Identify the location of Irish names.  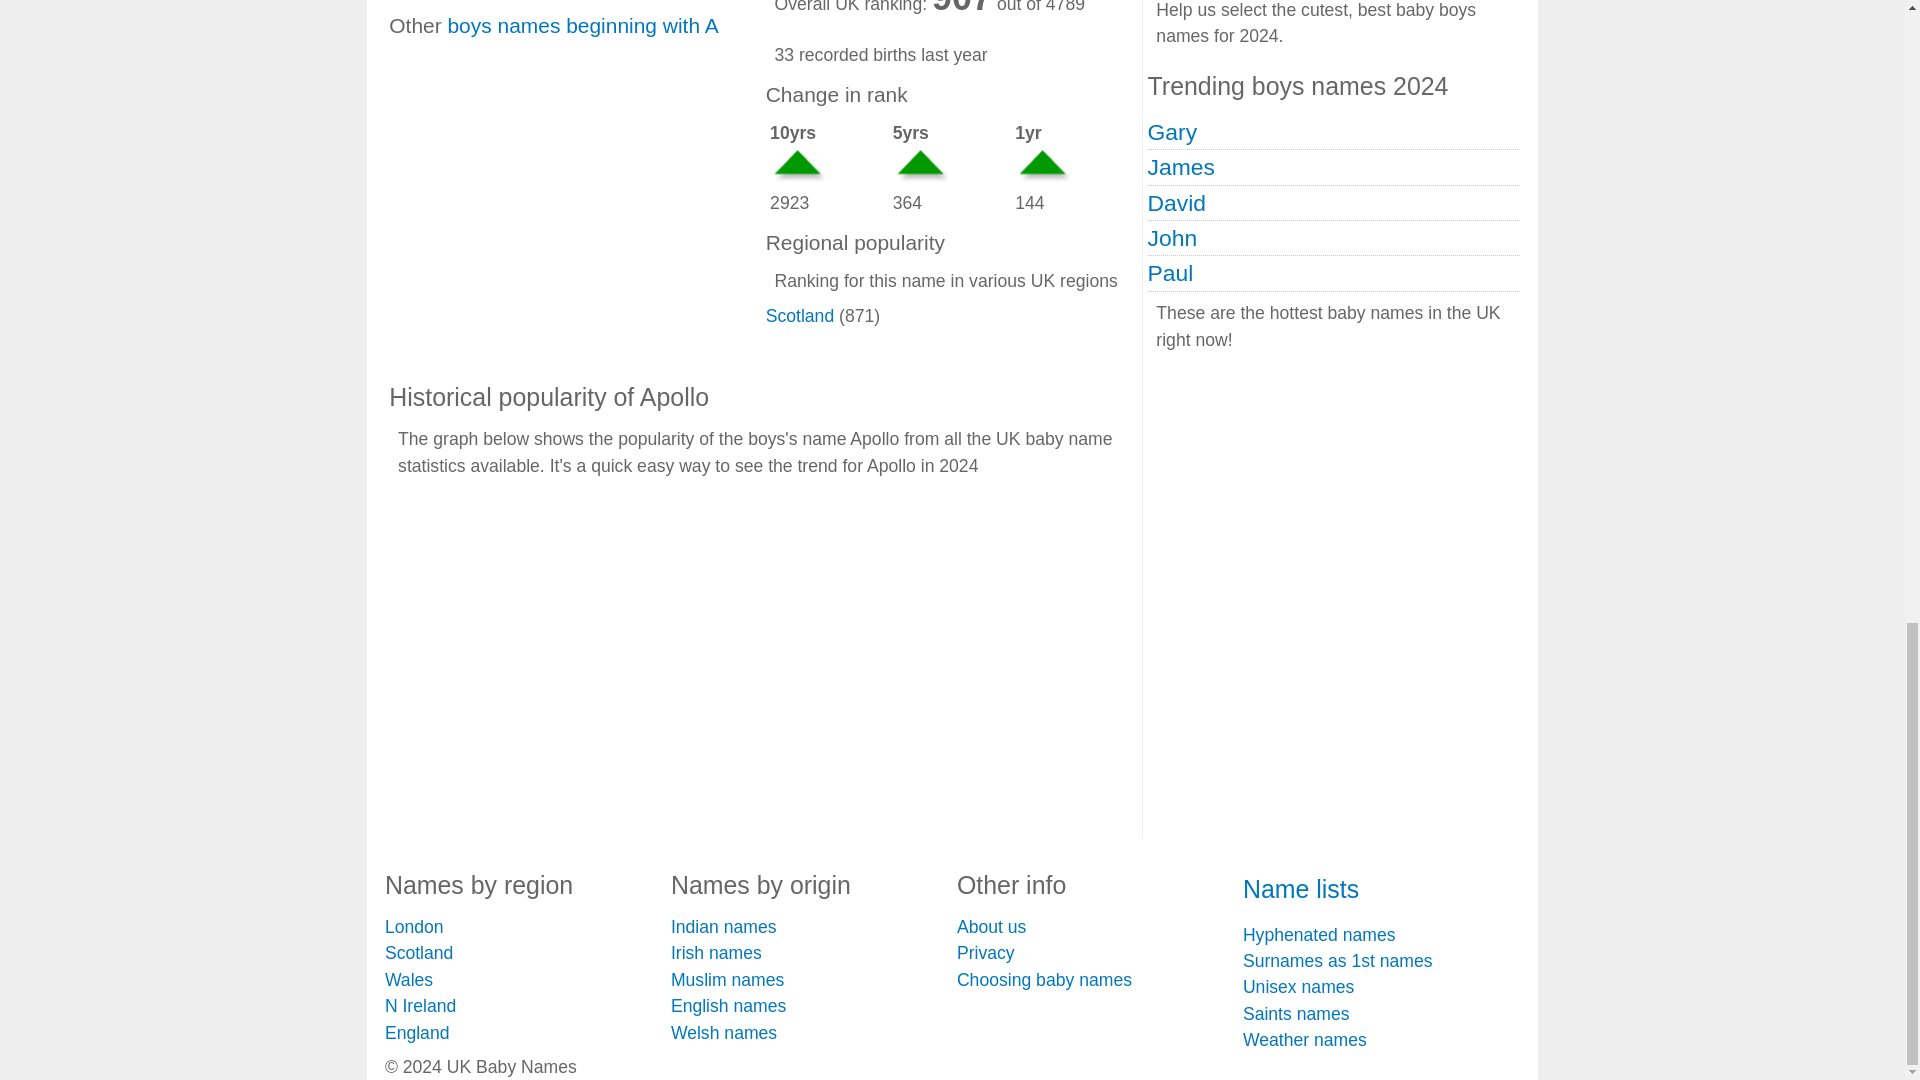
(716, 952).